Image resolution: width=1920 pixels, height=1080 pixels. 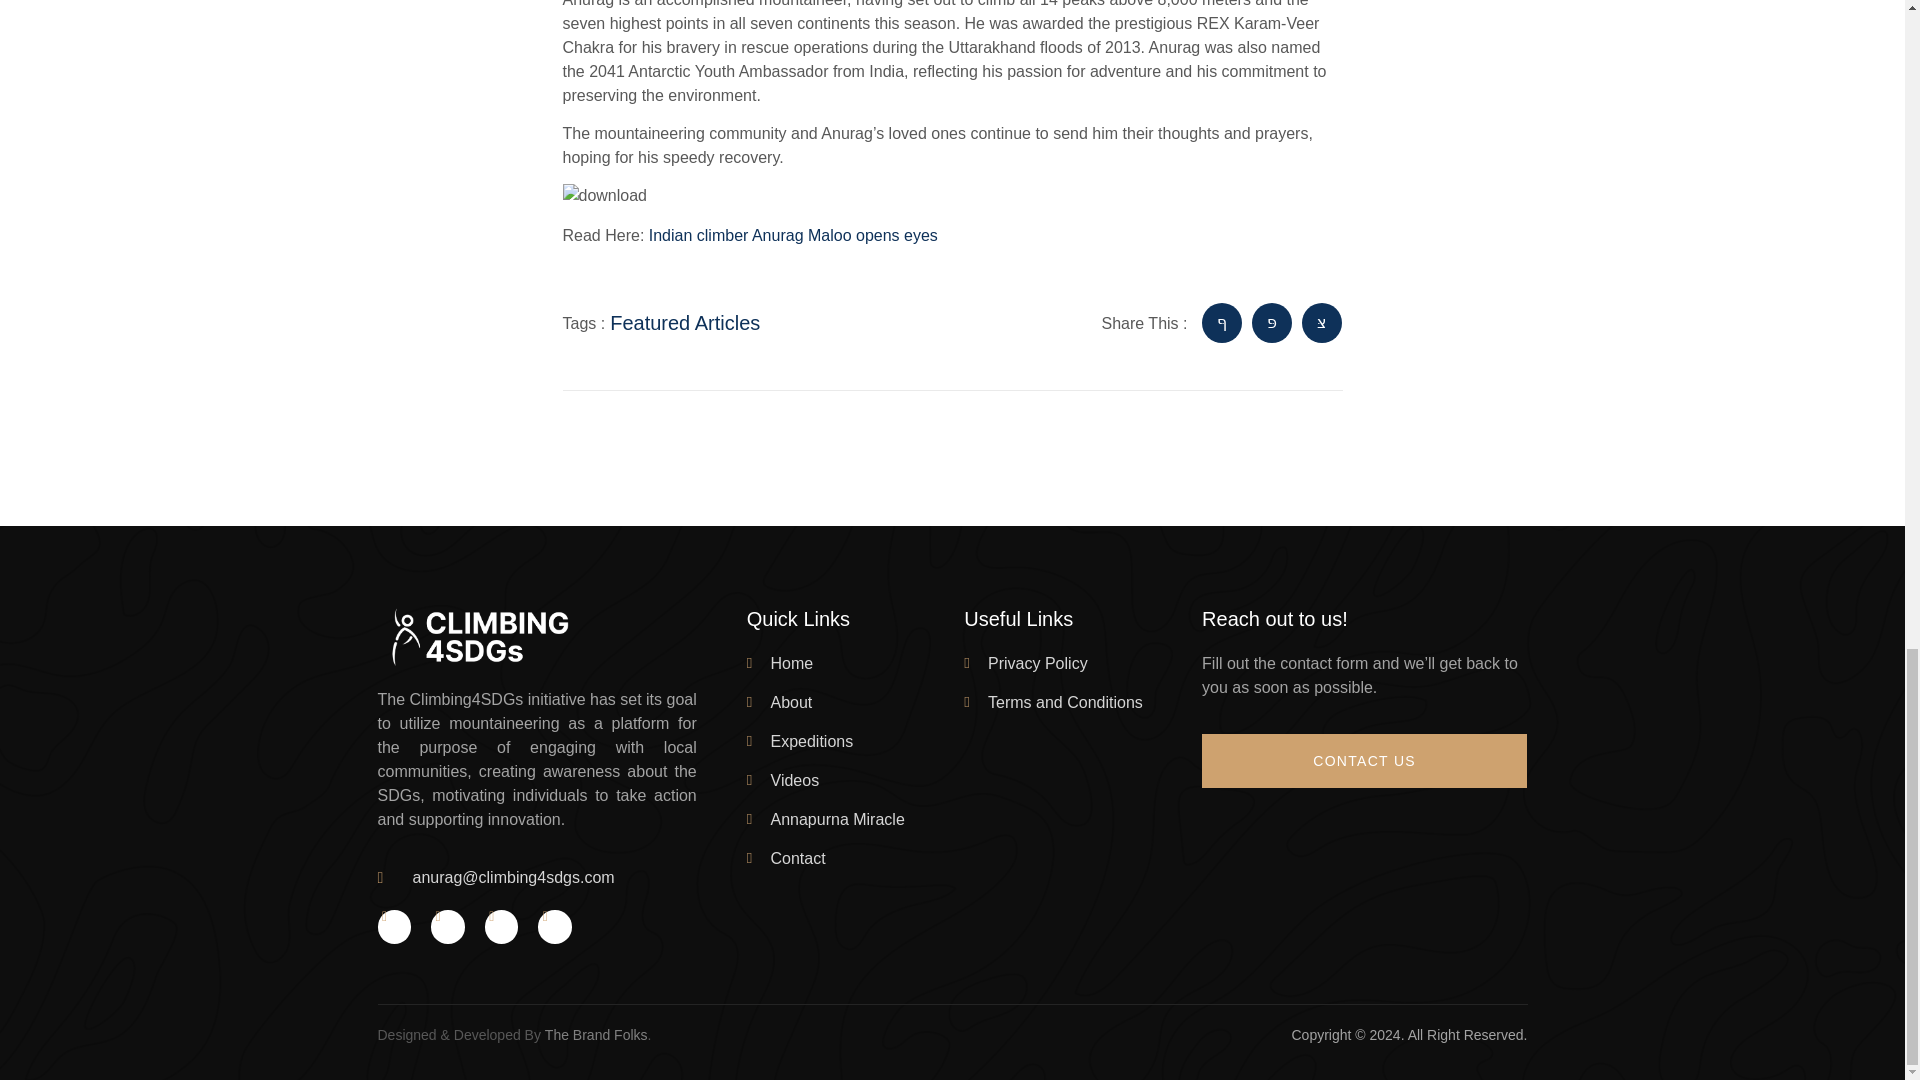 What do you see at coordinates (793, 235) in the screenshot?
I see `Indian climber Anurag Maloo opens eyes` at bounding box center [793, 235].